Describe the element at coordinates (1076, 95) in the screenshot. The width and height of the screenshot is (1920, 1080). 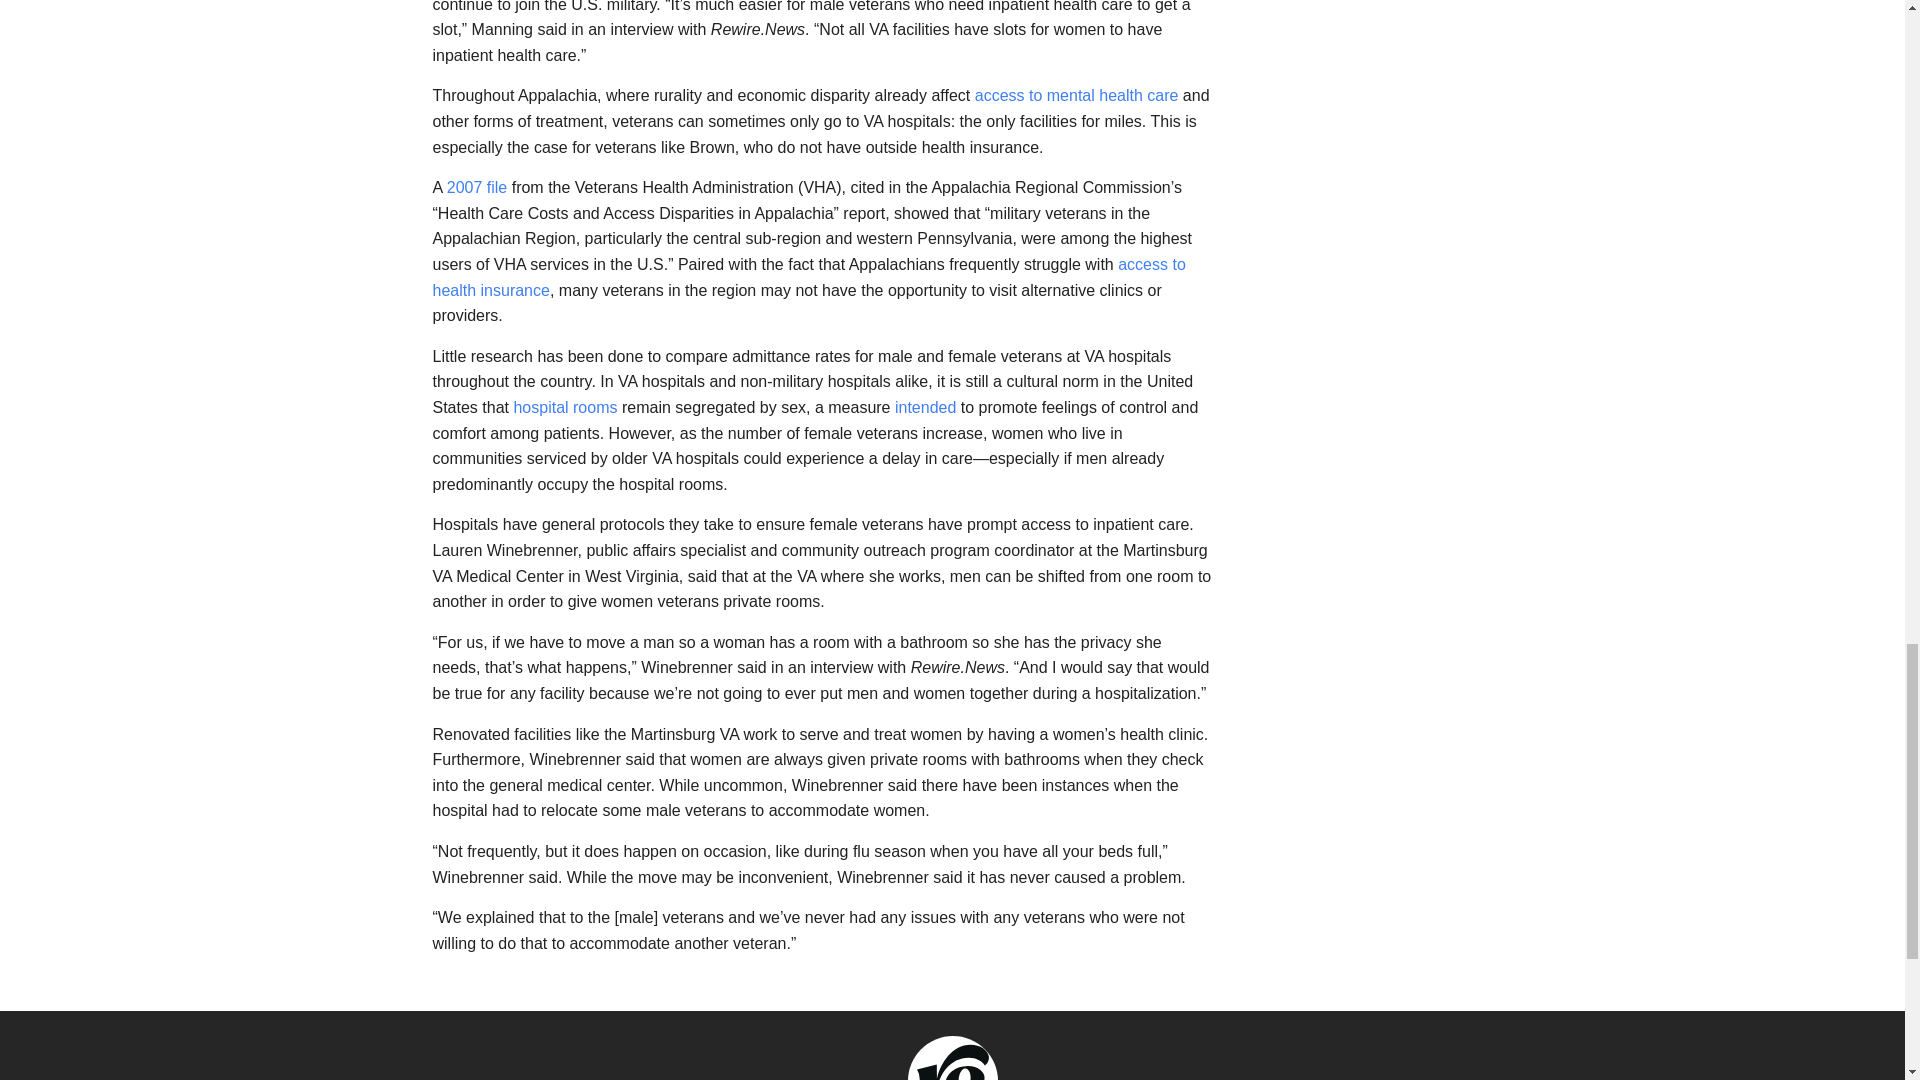
I see `access to mental health care` at that location.